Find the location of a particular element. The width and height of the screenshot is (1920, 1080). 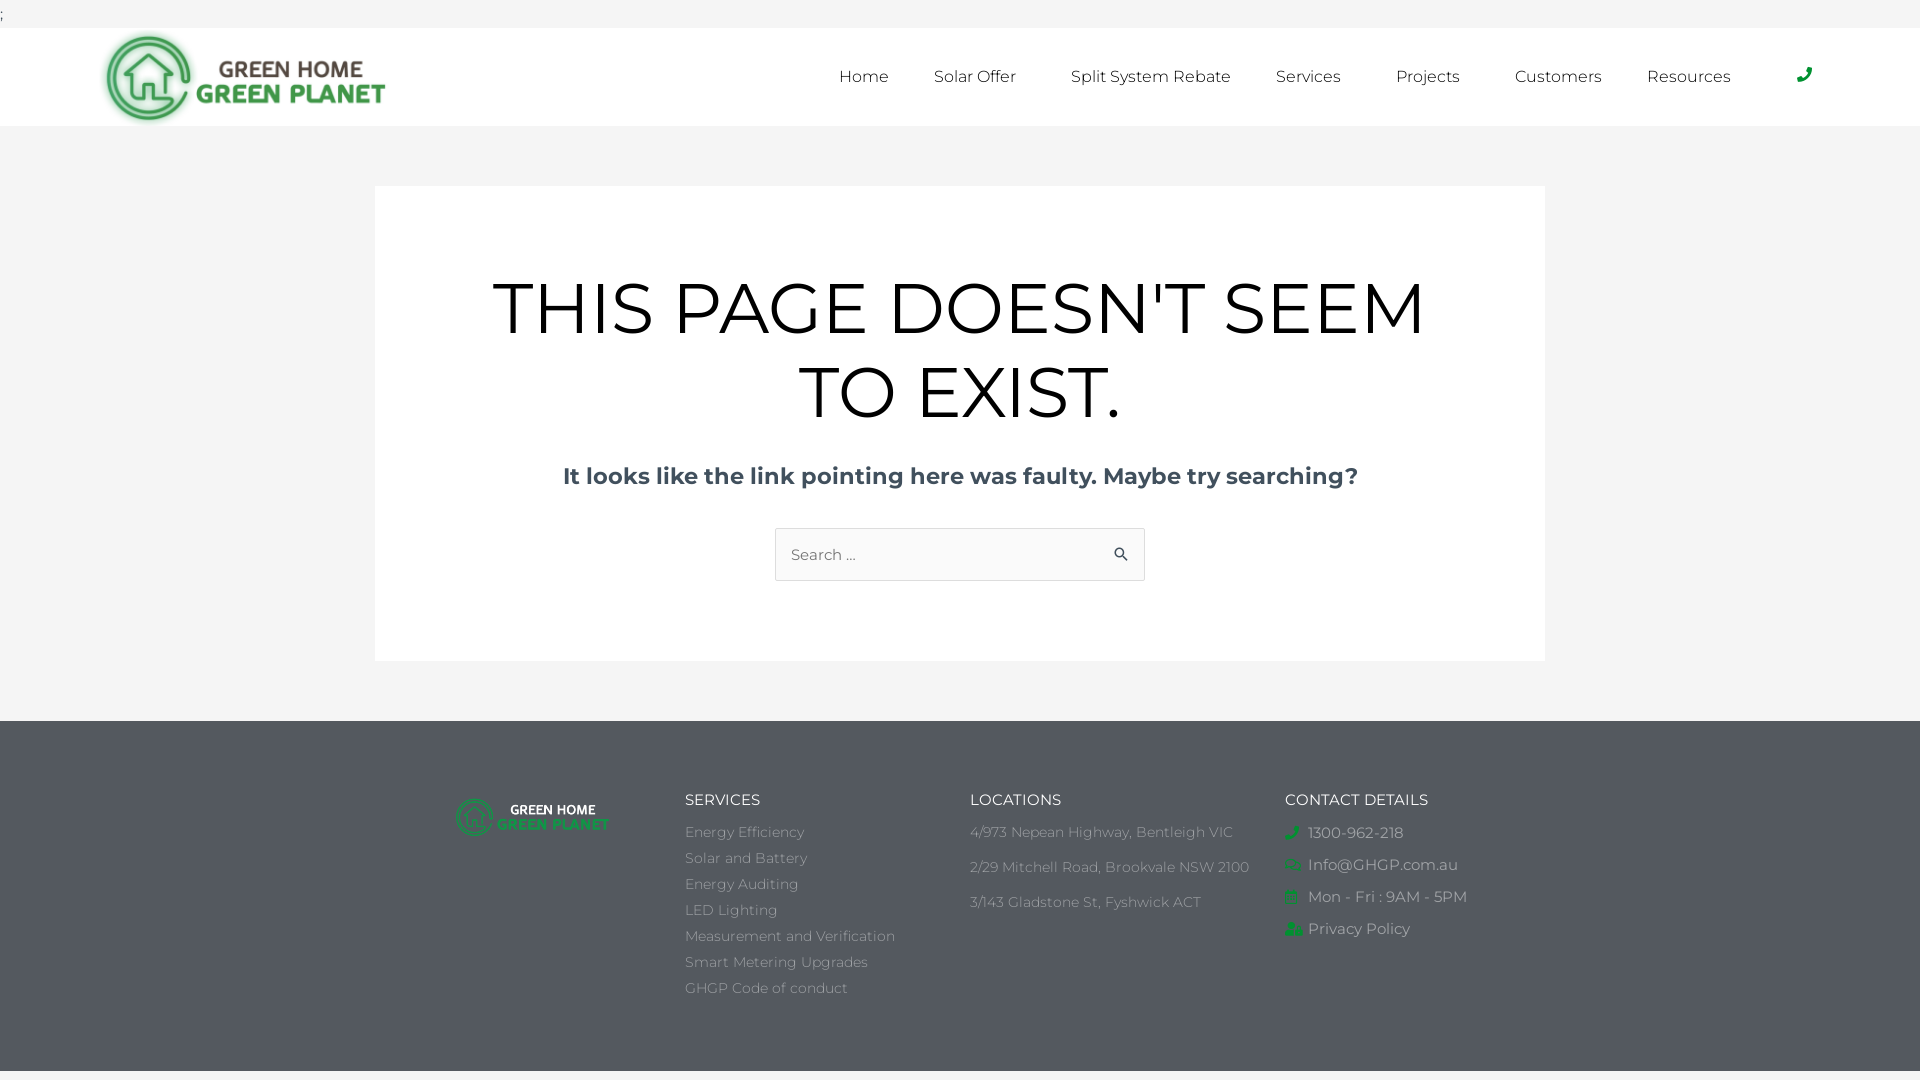

Services is located at coordinates (1314, 77).